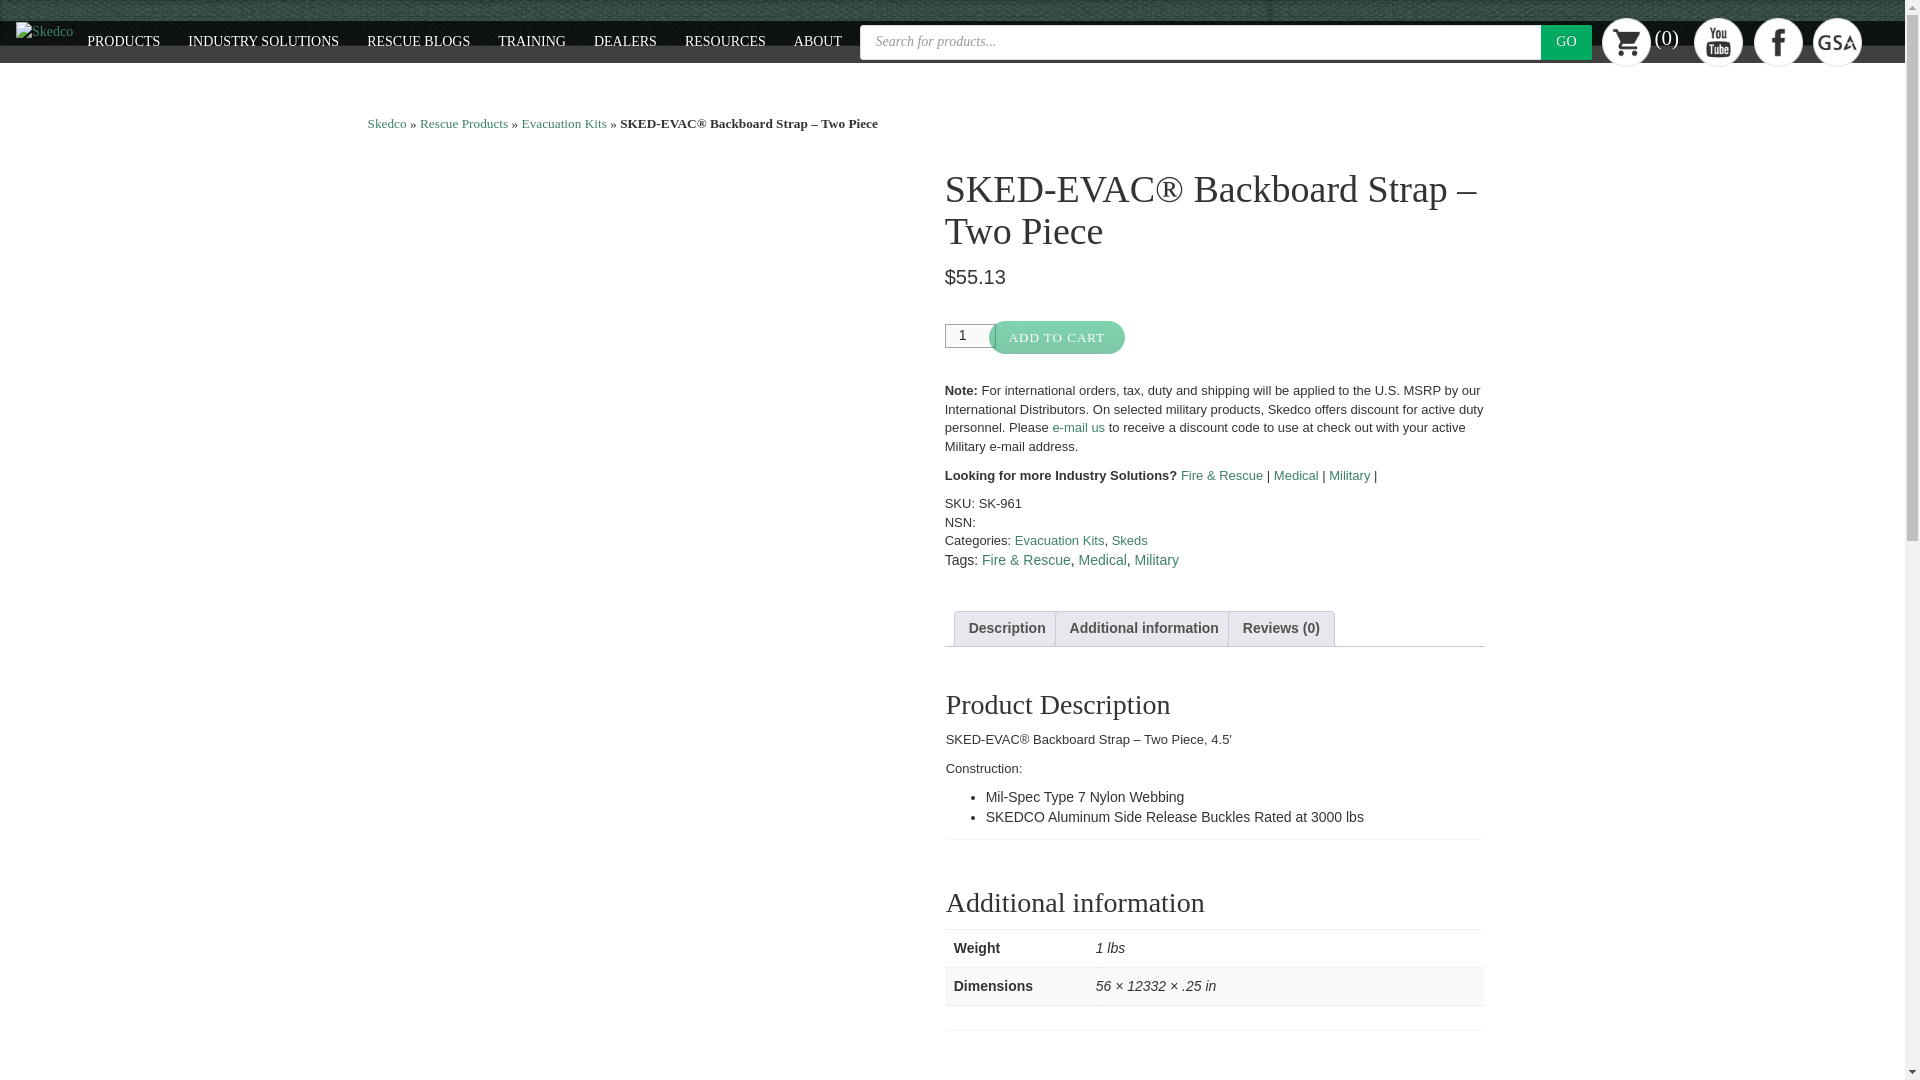 This screenshot has height=1080, width=1920. I want to click on GO, so click(1566, 41).